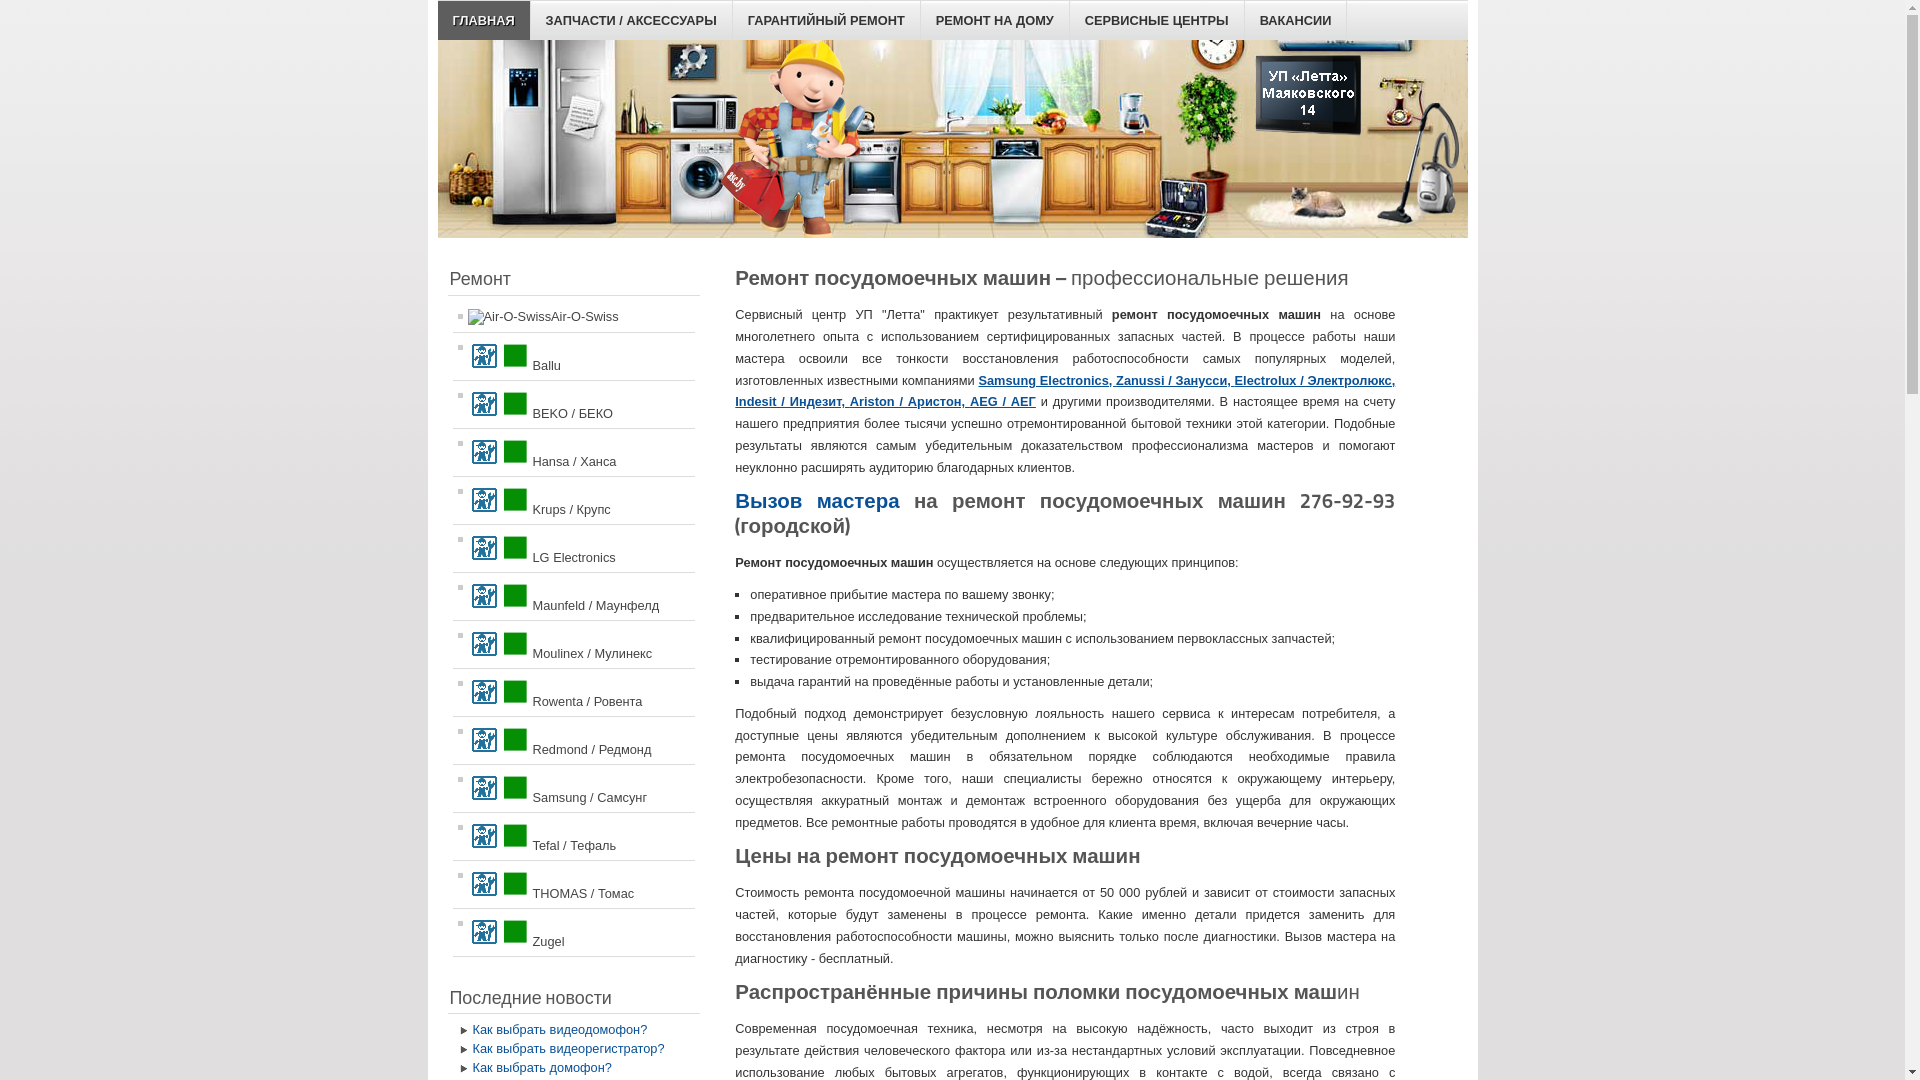  I want to click on Zugel, so click(574, 932).